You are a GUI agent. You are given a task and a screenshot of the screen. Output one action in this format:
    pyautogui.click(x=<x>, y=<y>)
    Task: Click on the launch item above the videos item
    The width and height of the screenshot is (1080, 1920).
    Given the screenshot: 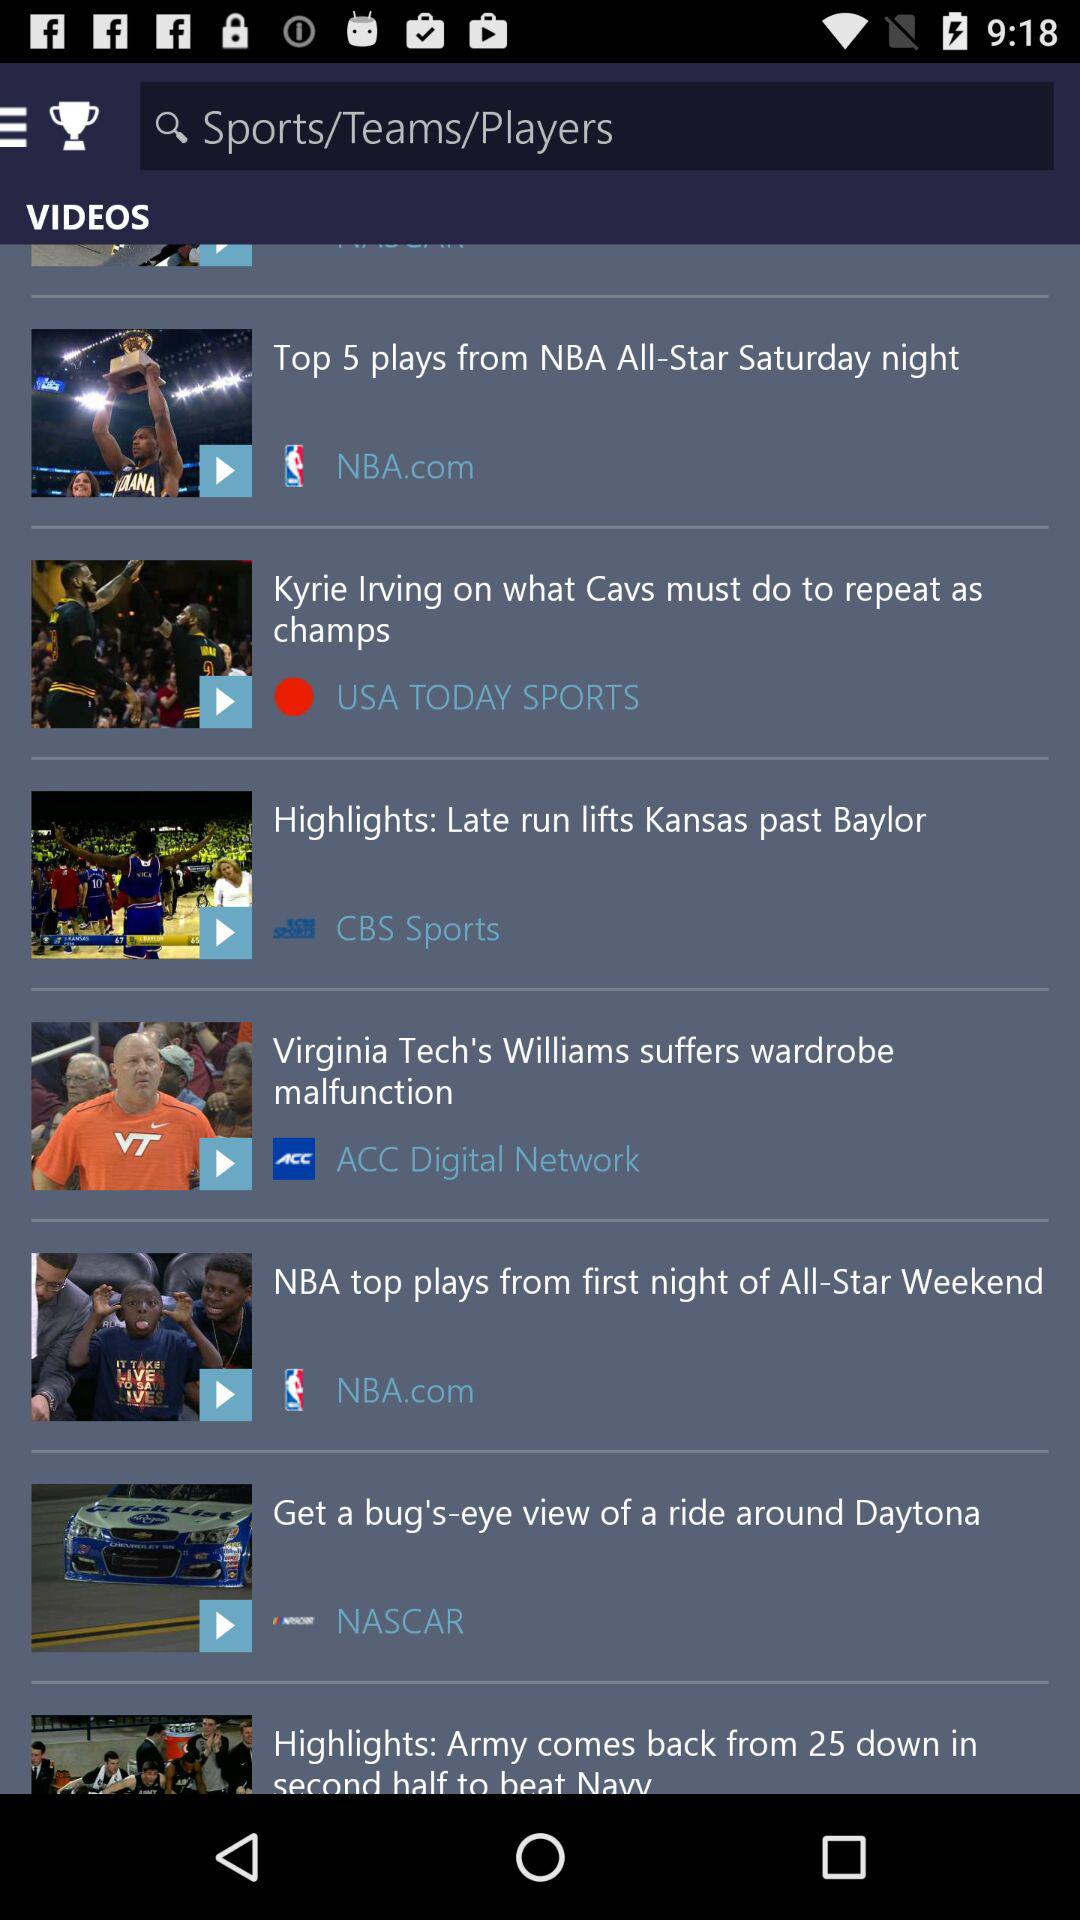 What is the action you would take?
    pyautogui.click(x=596, y=126)
    